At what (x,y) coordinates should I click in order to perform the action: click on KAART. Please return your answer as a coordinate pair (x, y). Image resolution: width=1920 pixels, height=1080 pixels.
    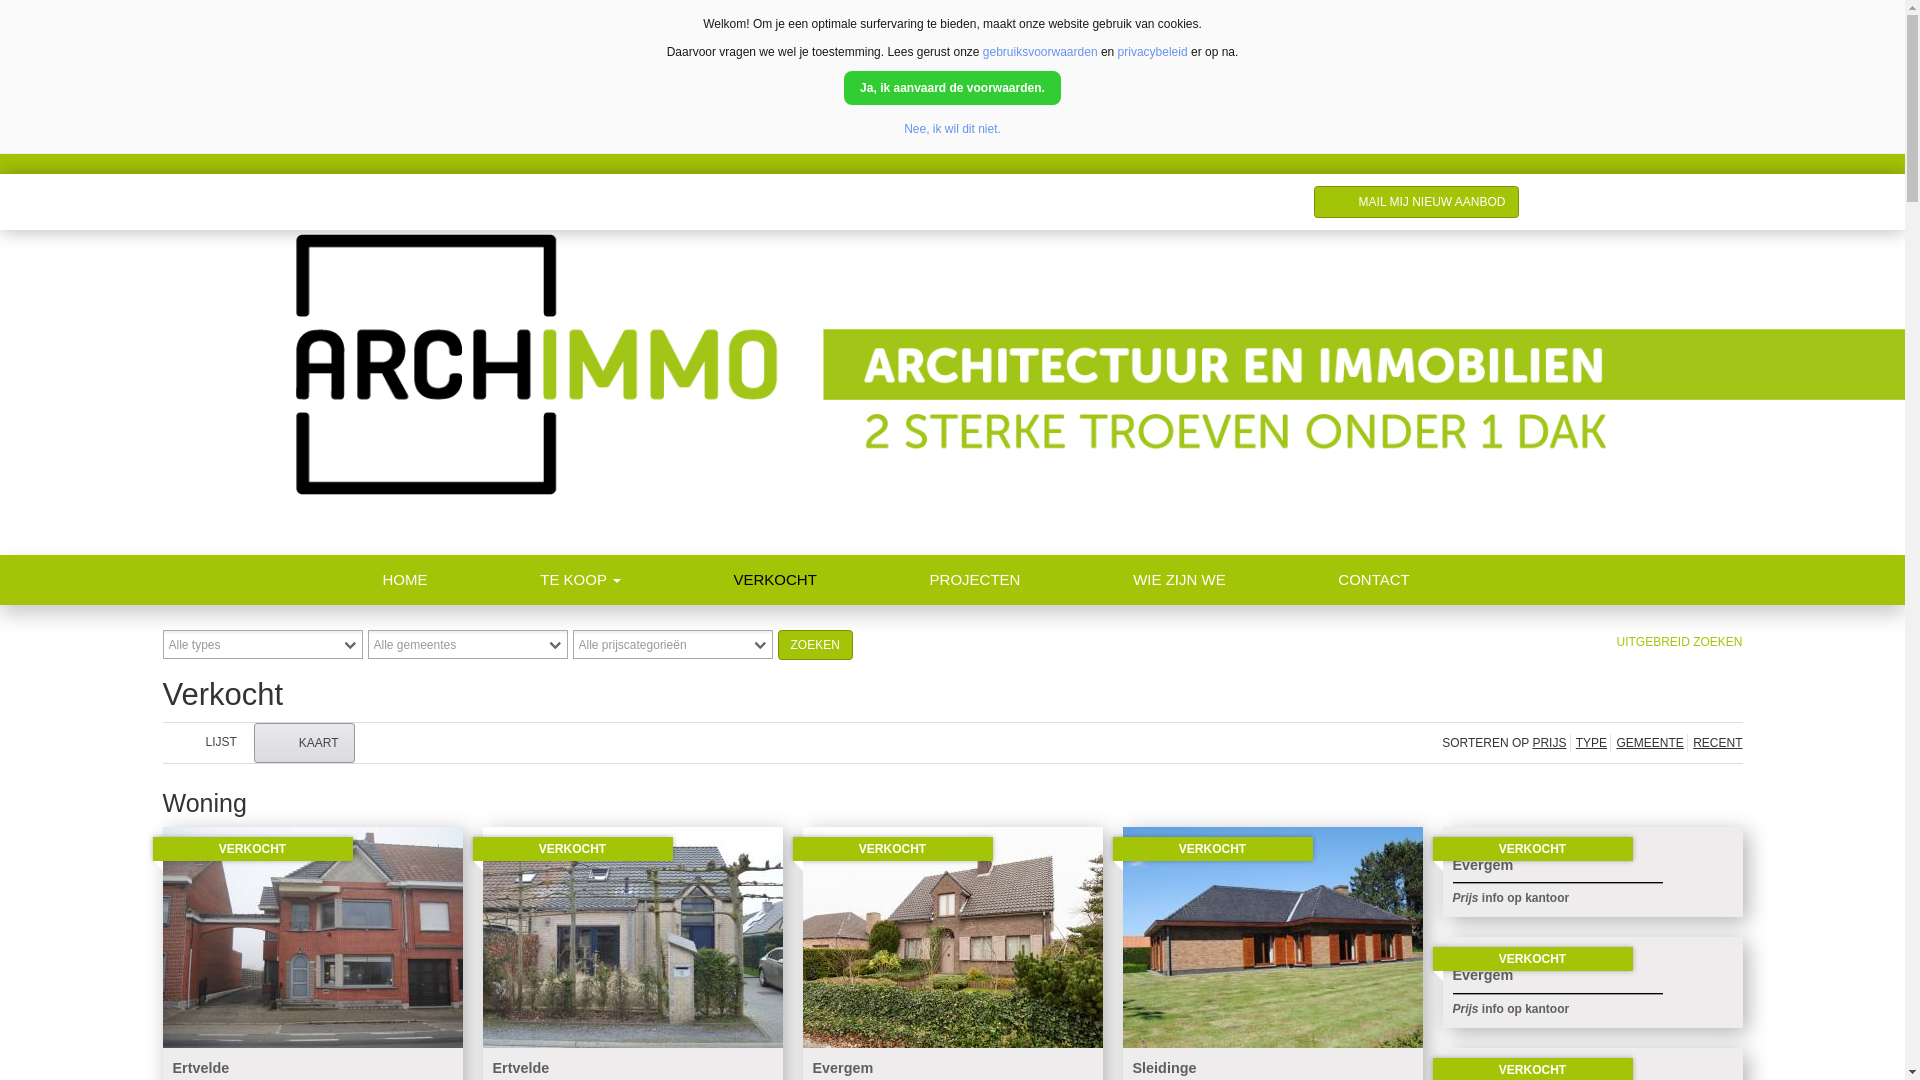
    Looking at the image, I should click on (304, 743).